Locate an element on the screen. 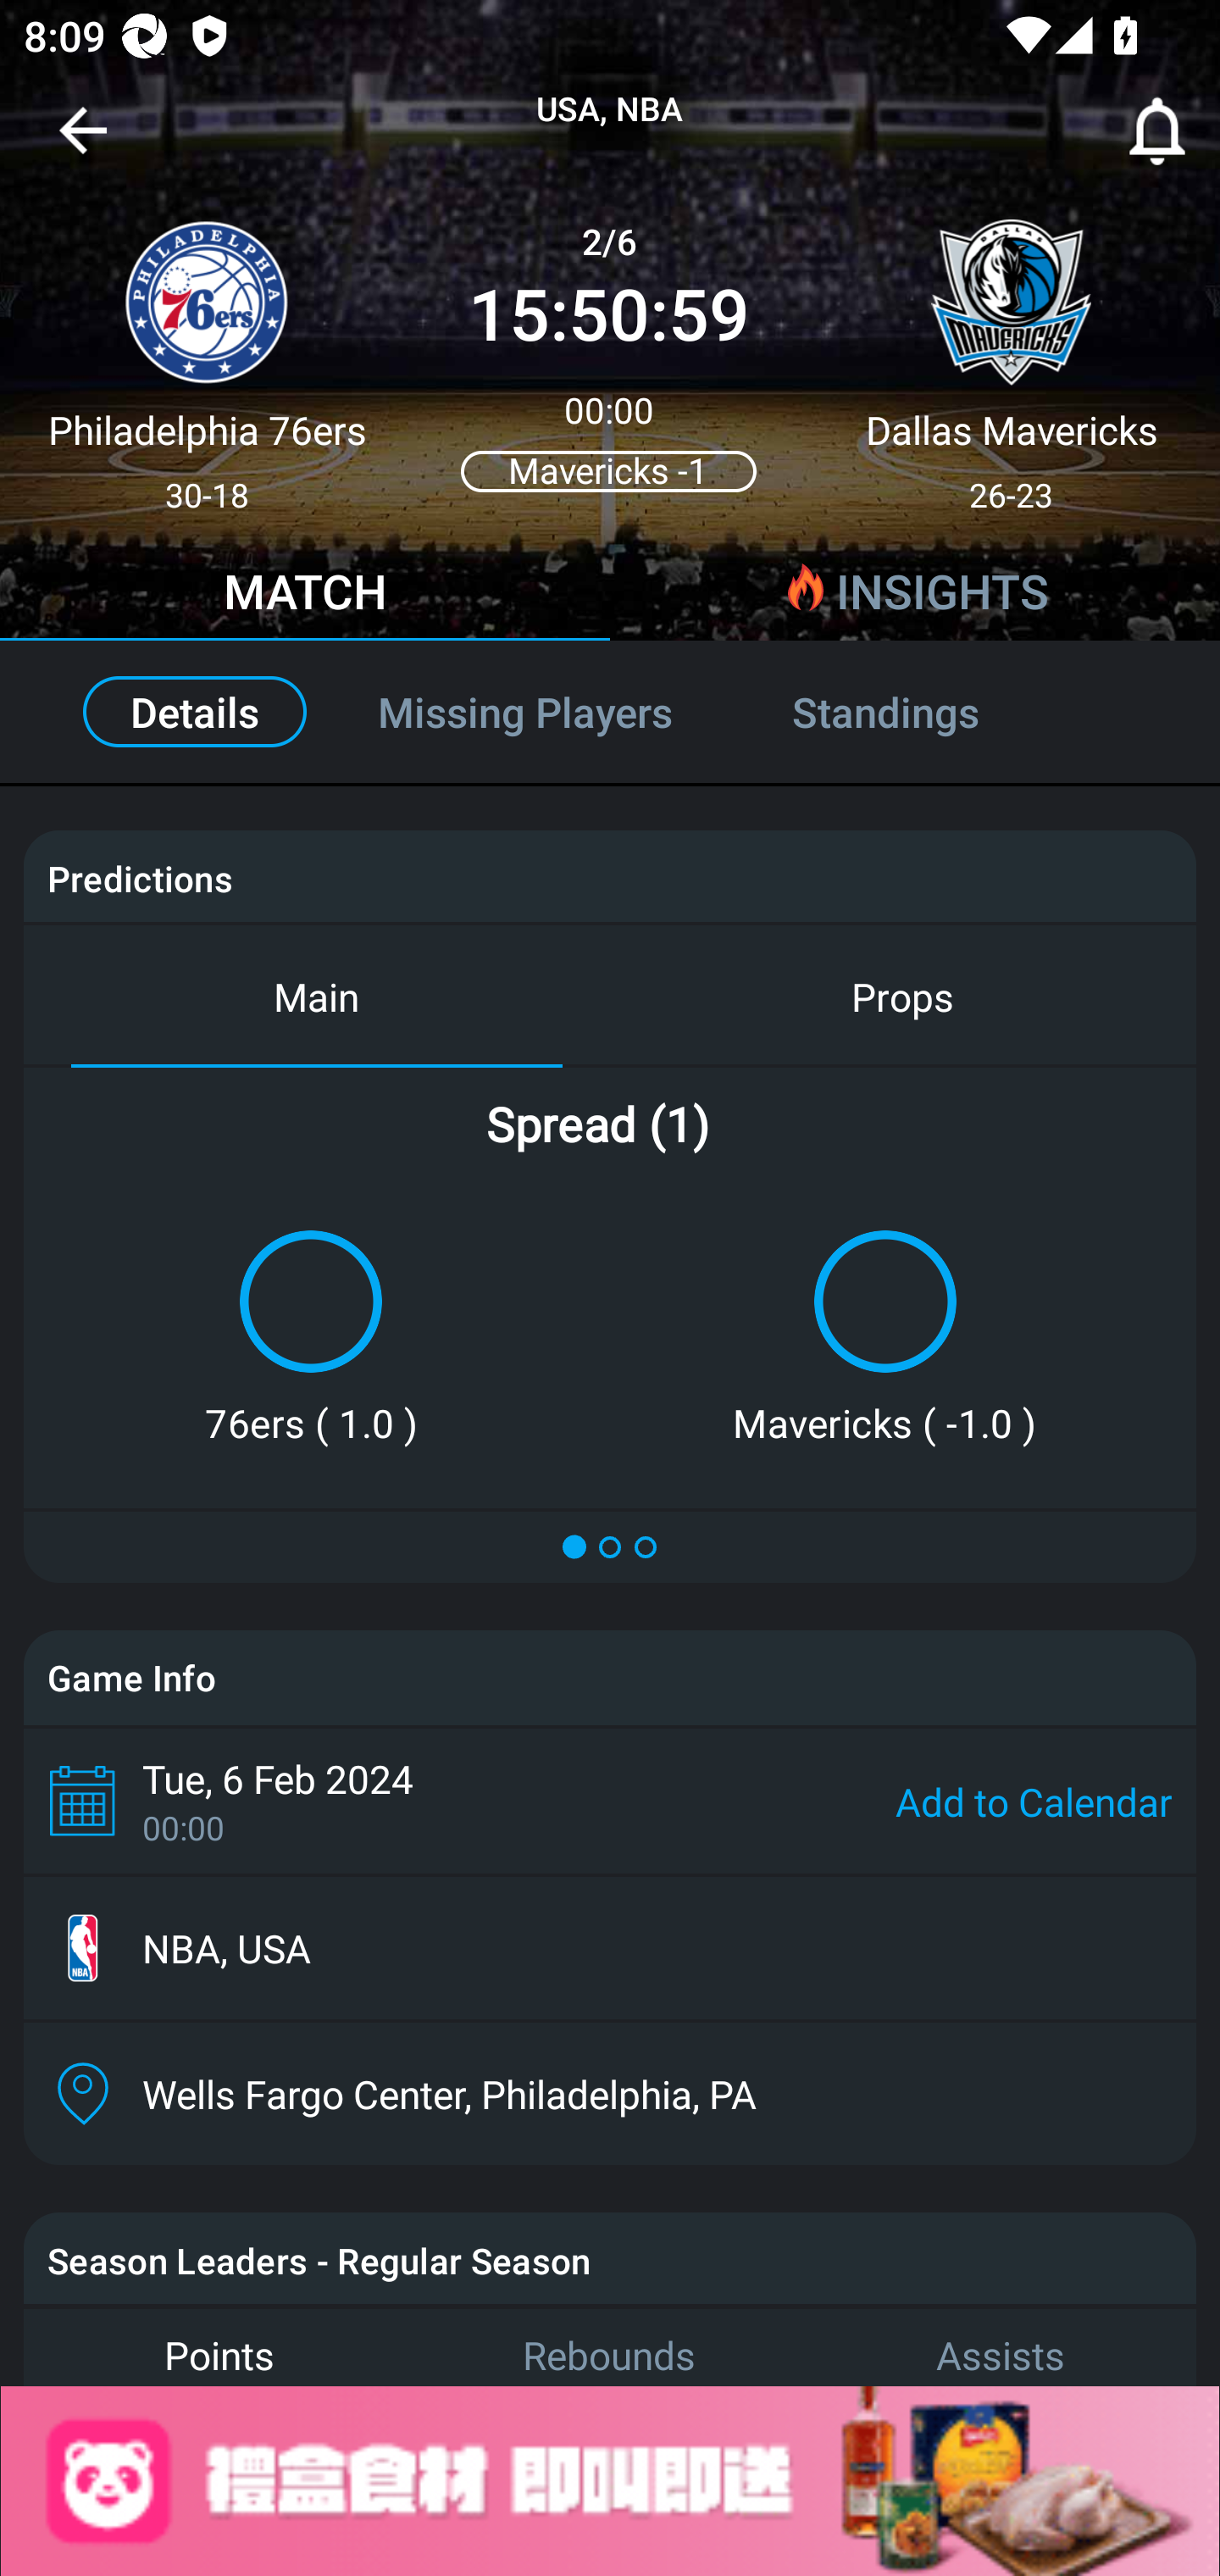 The height and width of the screenshot is (2576, 1220). MATCH is located at coordinates (305, 596).